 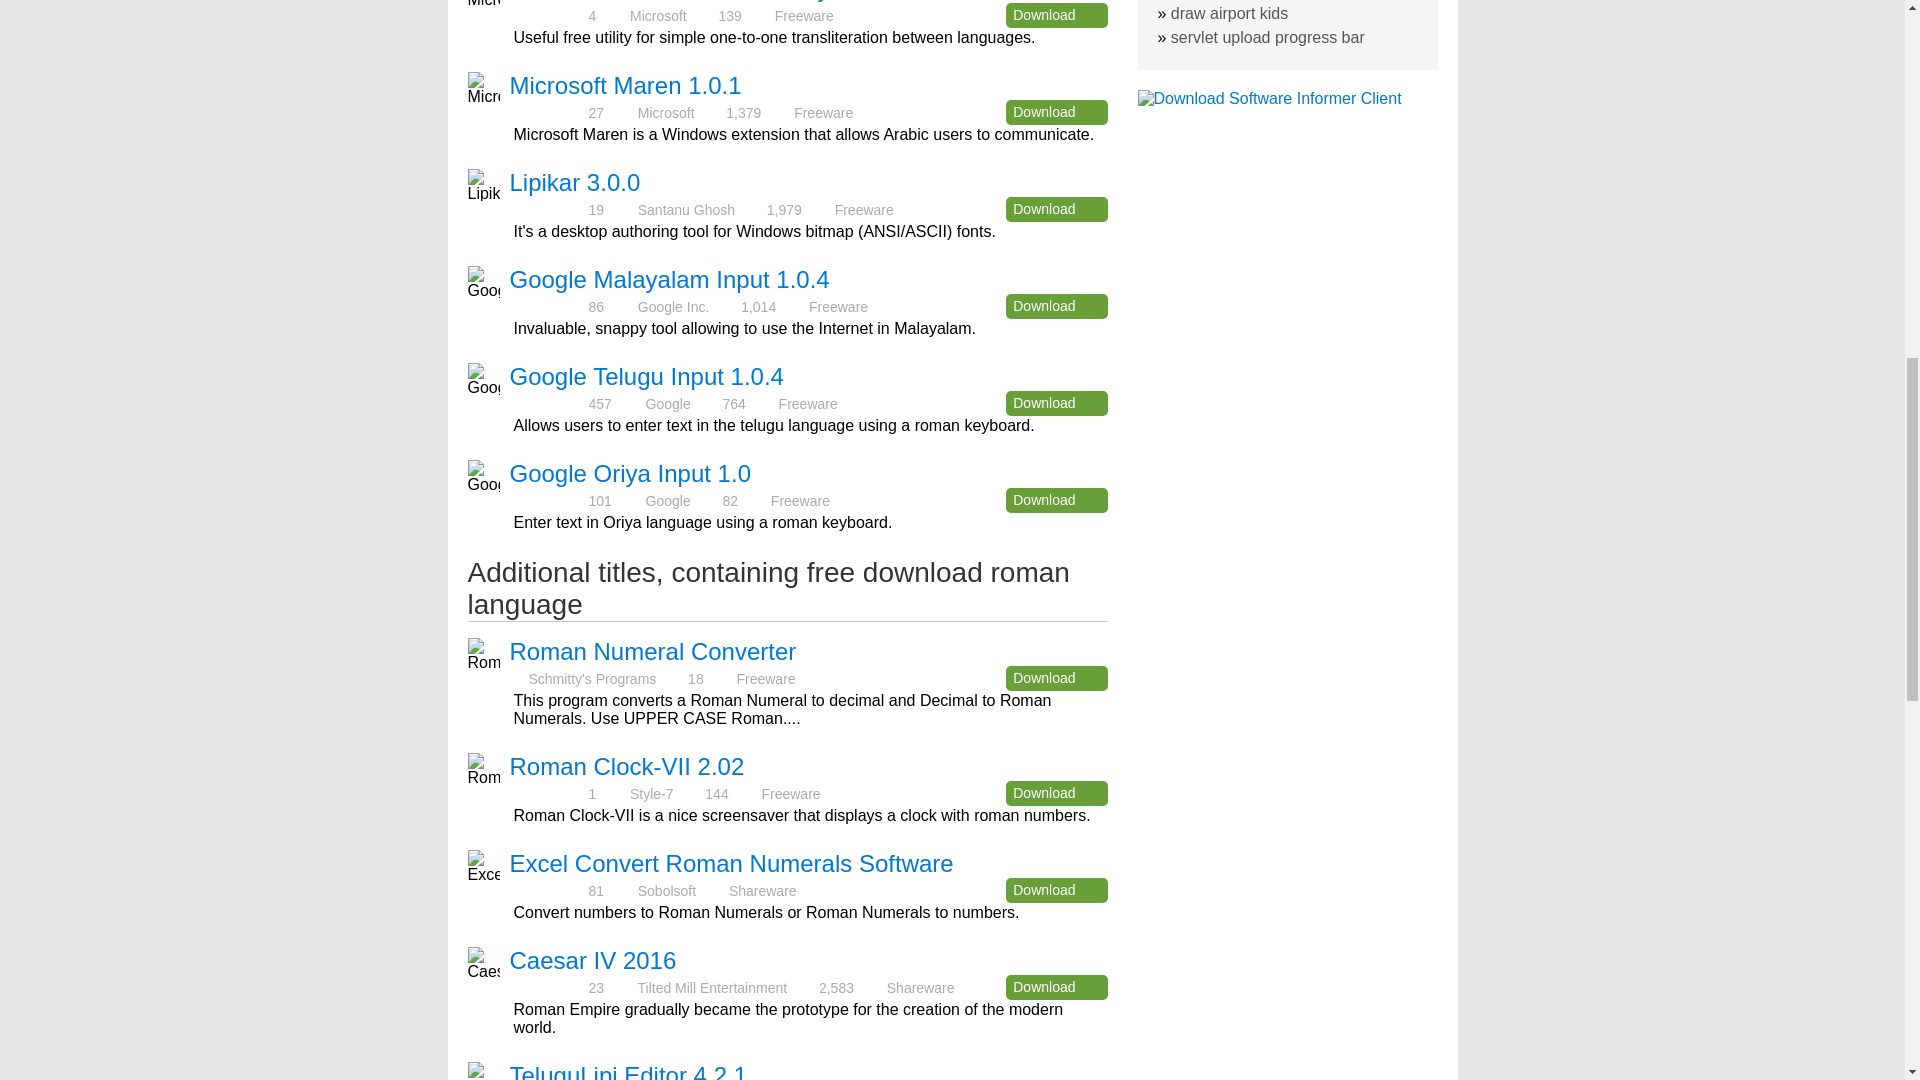 I want to click on Microsoft Maren 1.0.1, so click(x=626, y=86).